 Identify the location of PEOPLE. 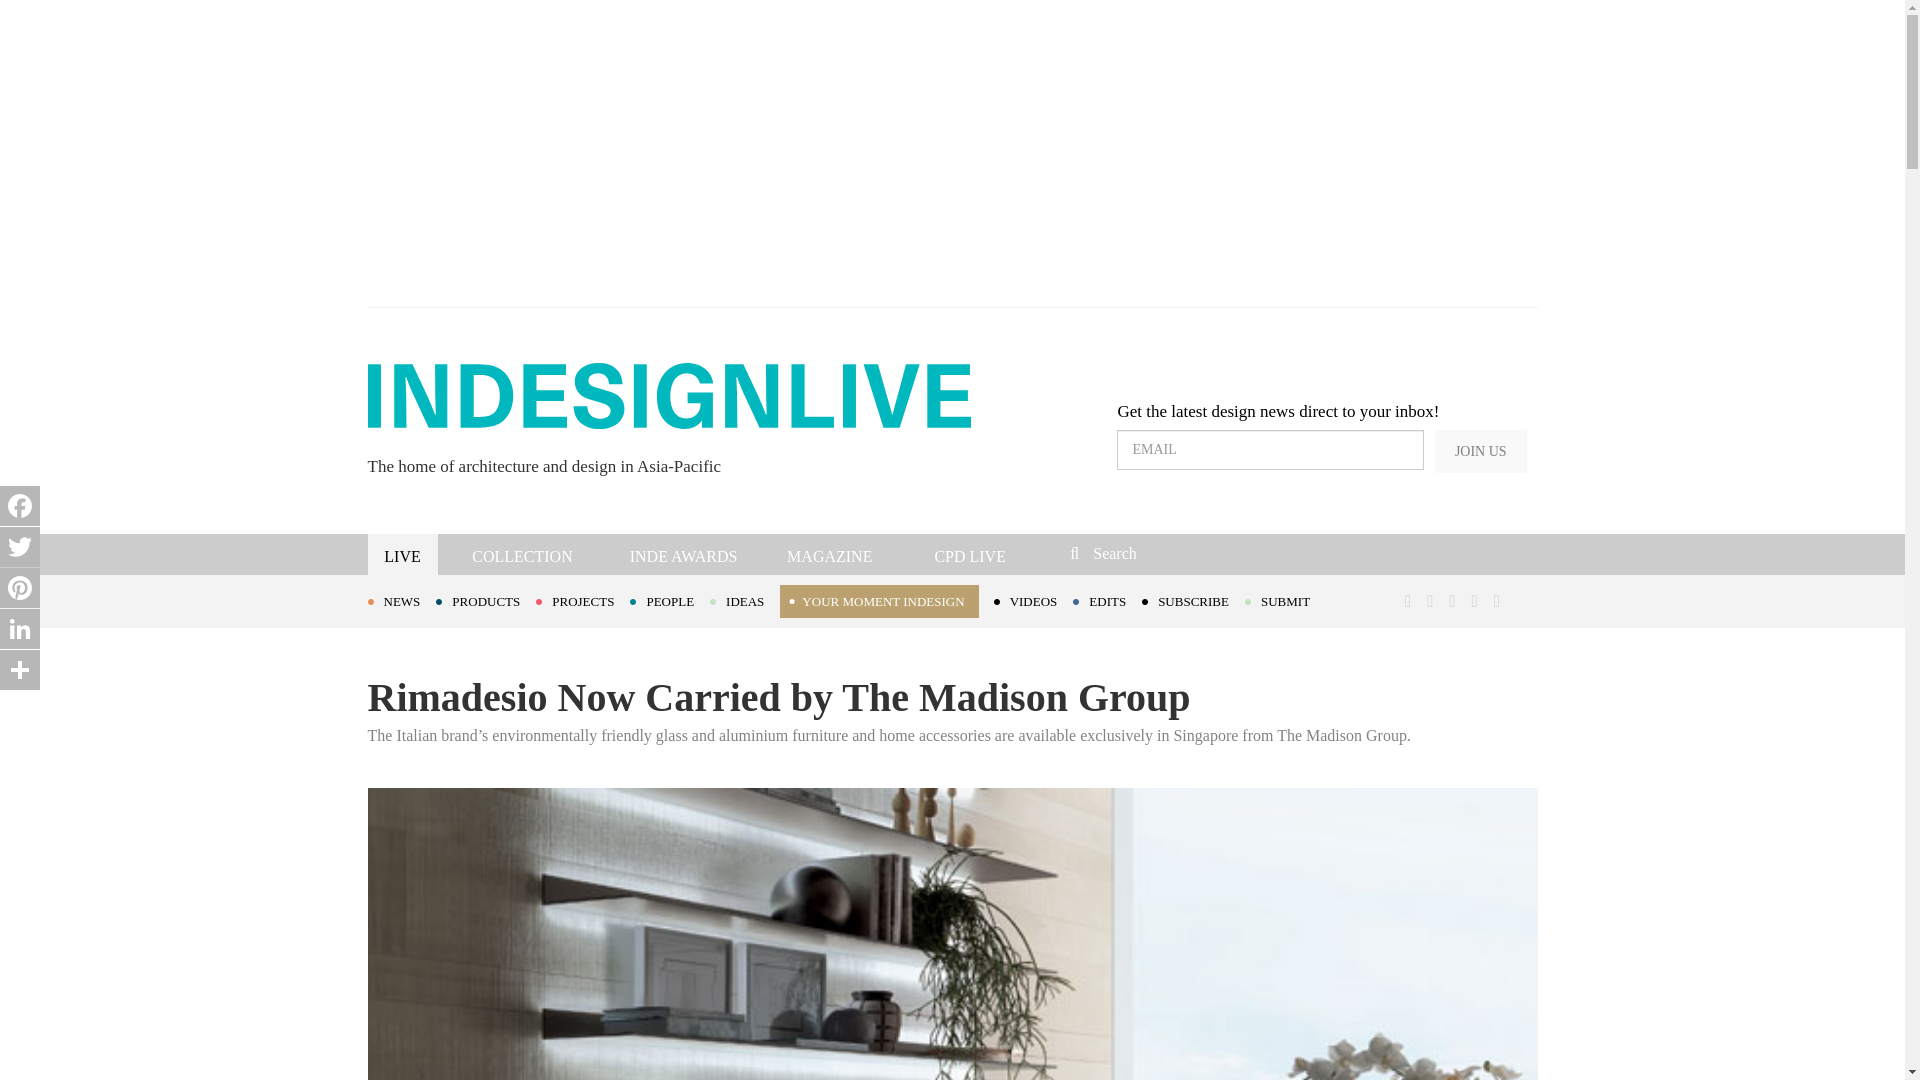
(670, 600).